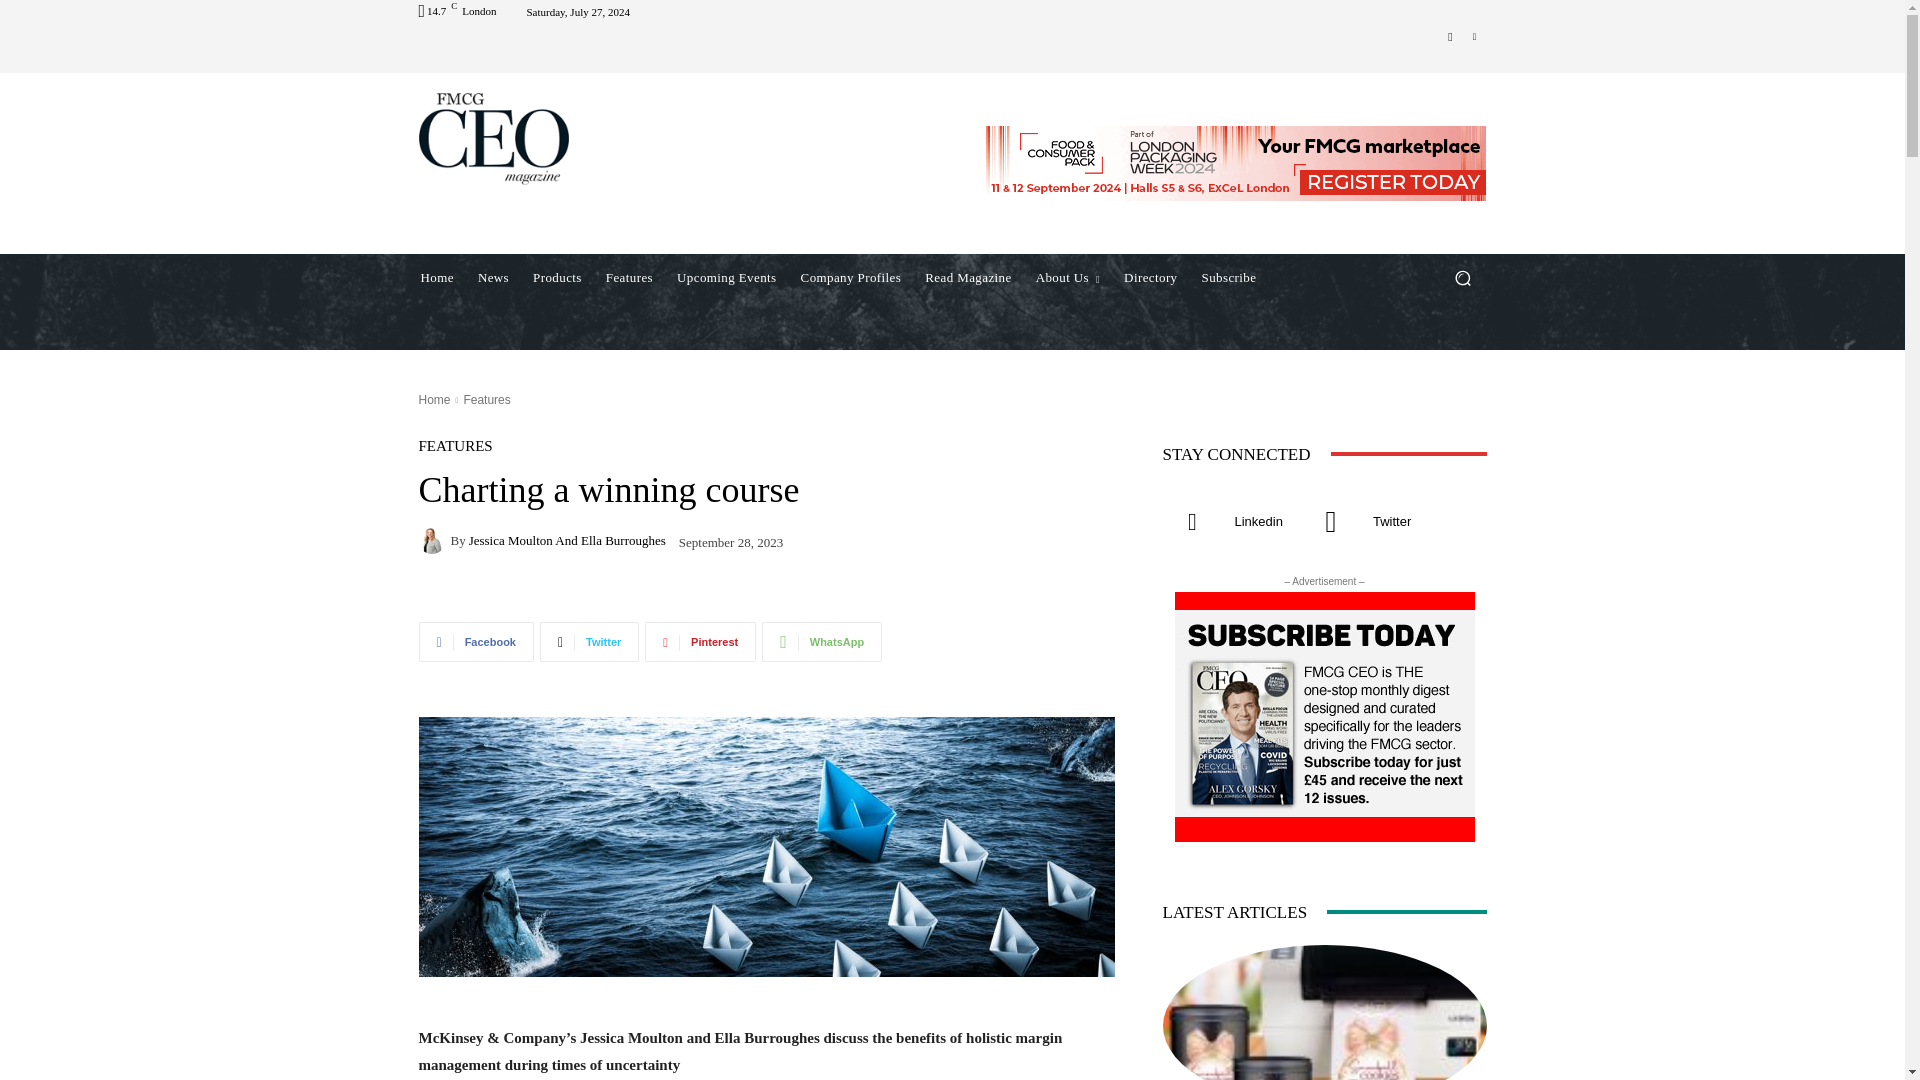  I want to click on Twitter, so click(1450, 35).